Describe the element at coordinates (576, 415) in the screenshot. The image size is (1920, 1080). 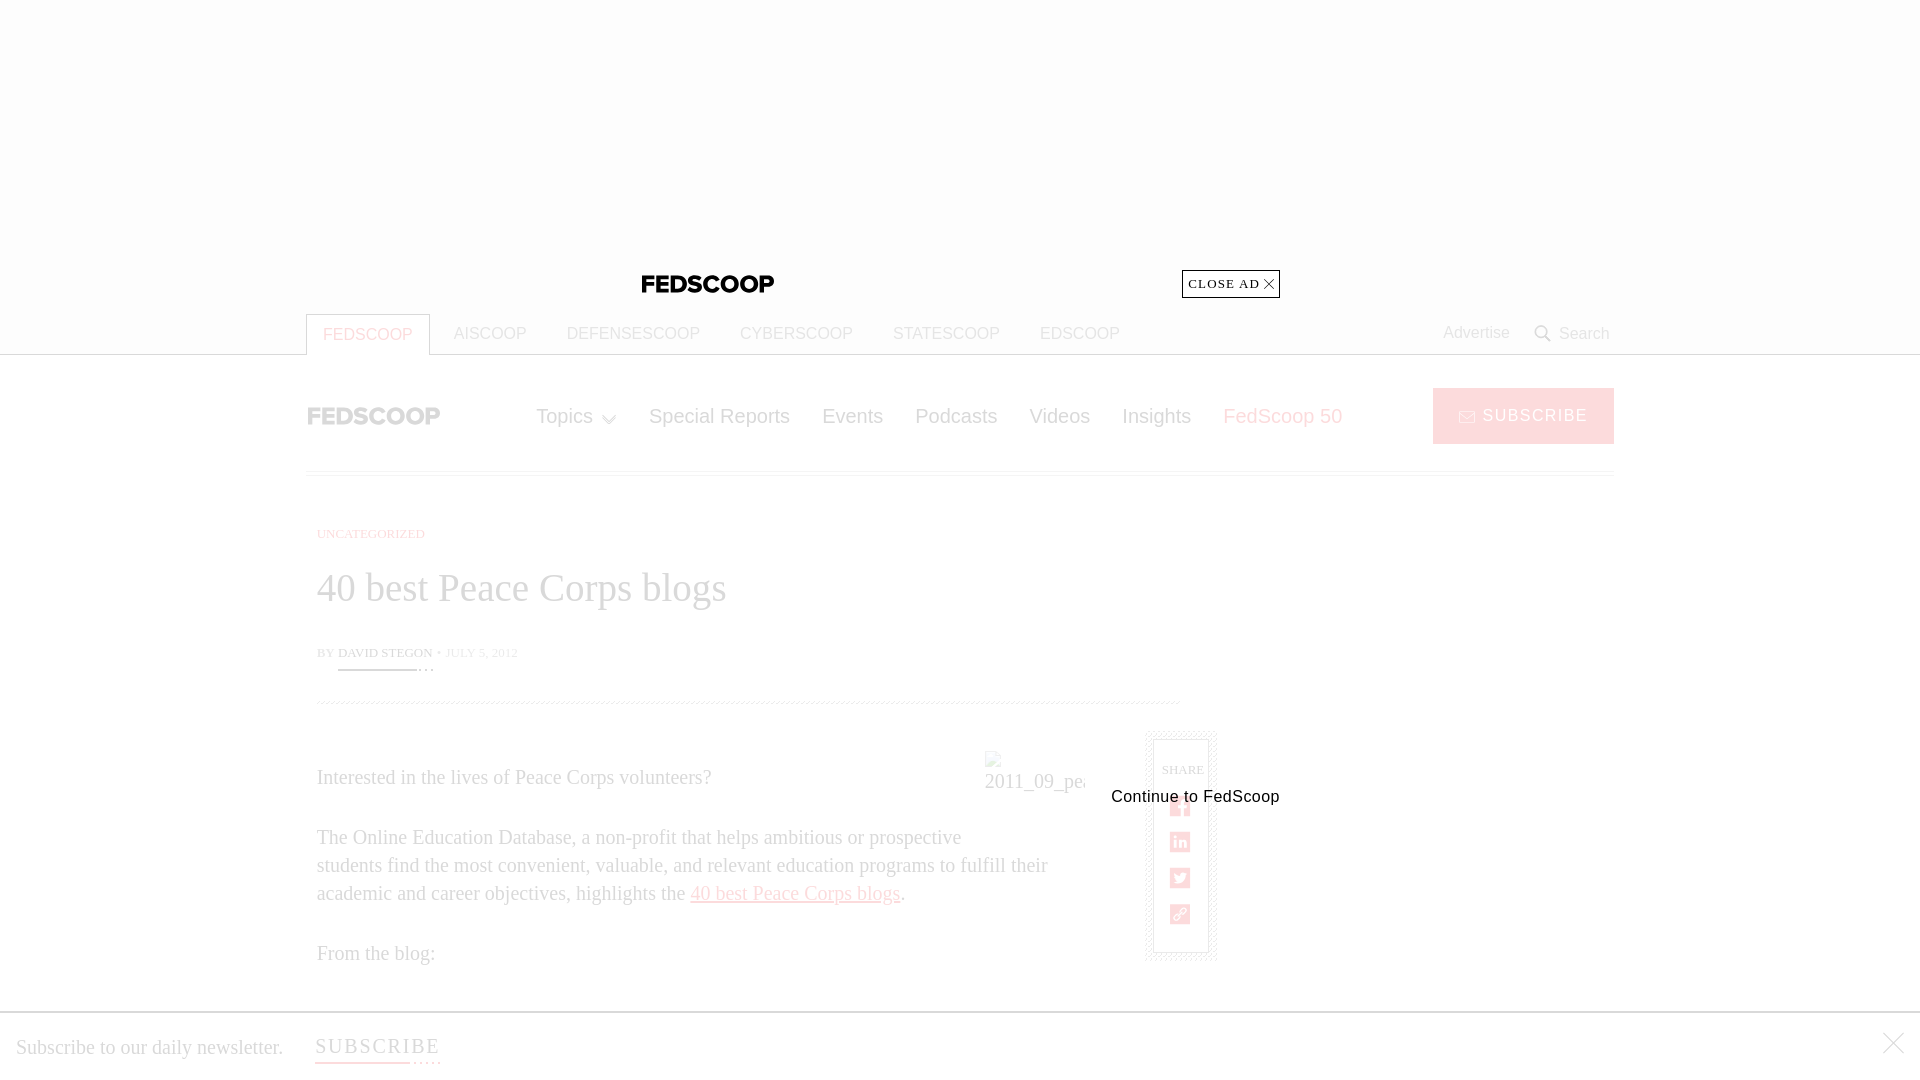
I see `Topics` at that location.